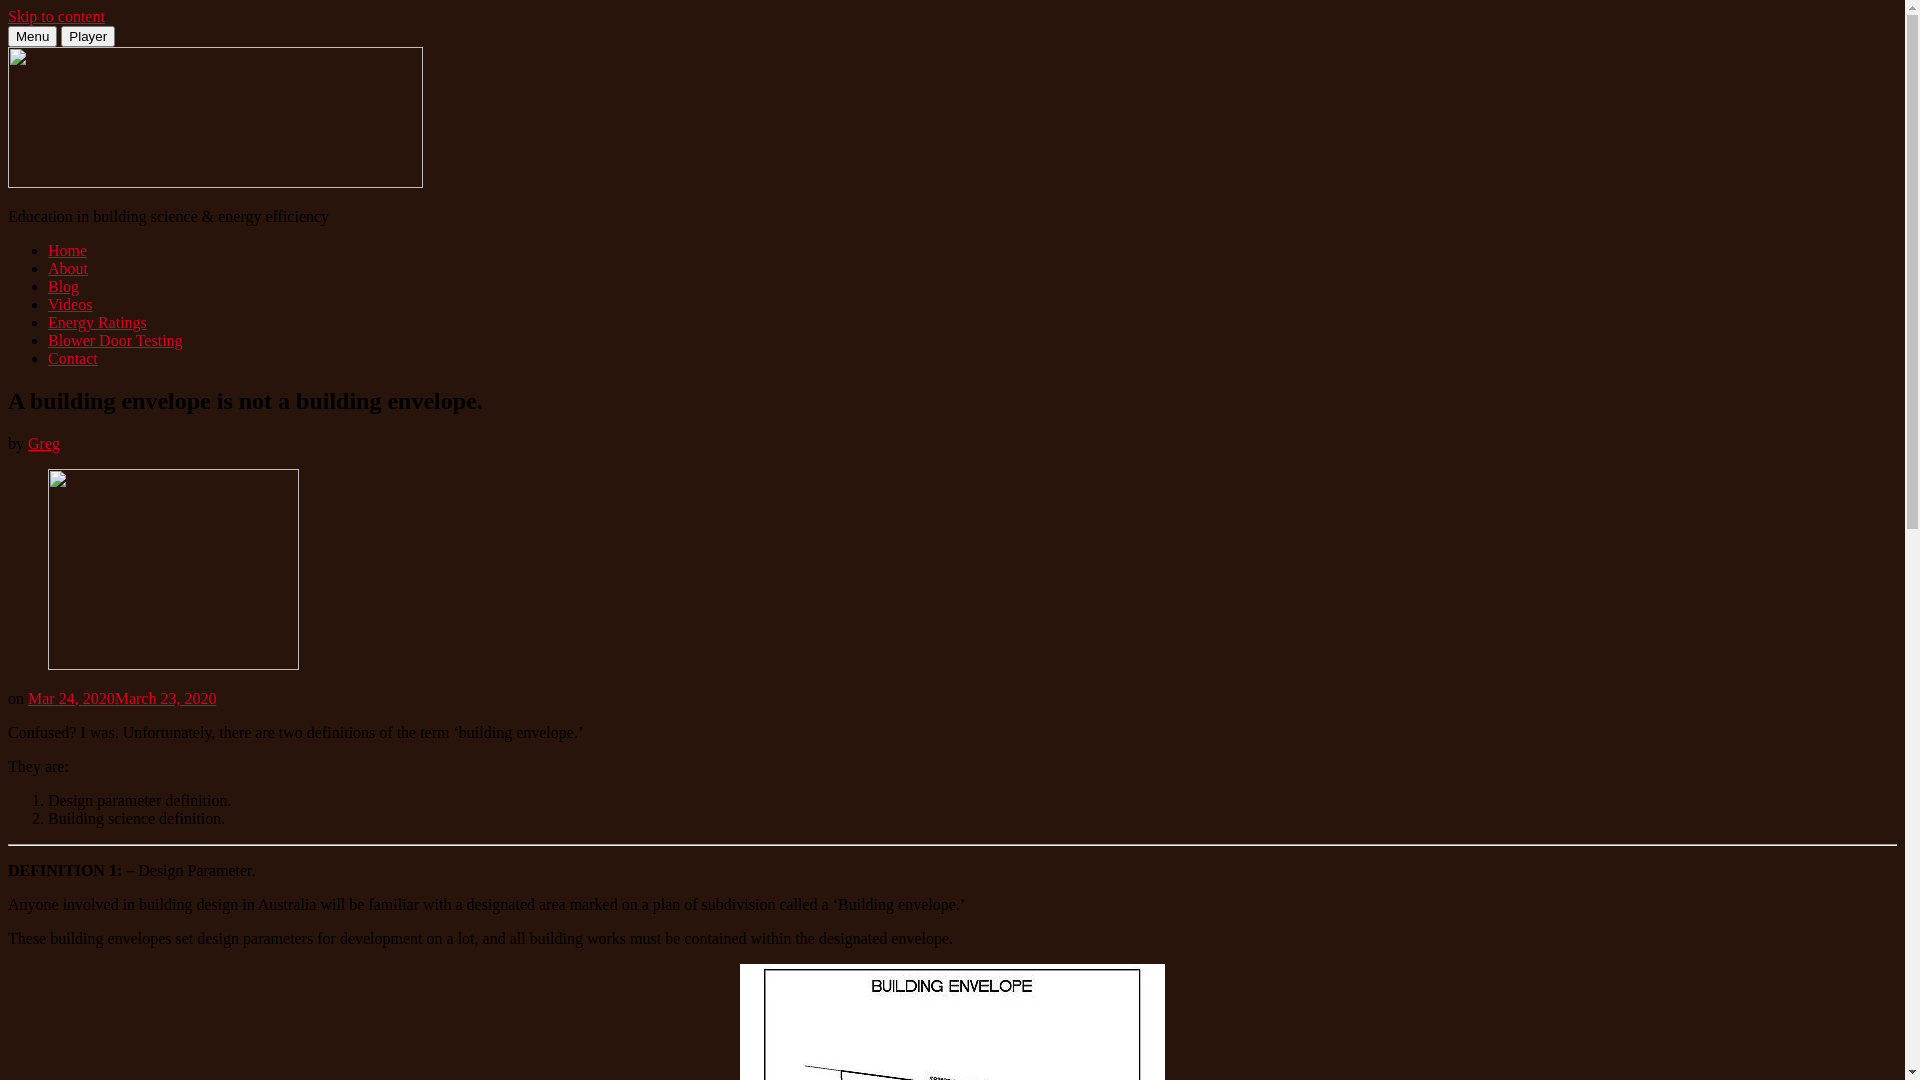  Describe the element at coordinates (73, 358) in the screenshot. I see `Contact` at that location.